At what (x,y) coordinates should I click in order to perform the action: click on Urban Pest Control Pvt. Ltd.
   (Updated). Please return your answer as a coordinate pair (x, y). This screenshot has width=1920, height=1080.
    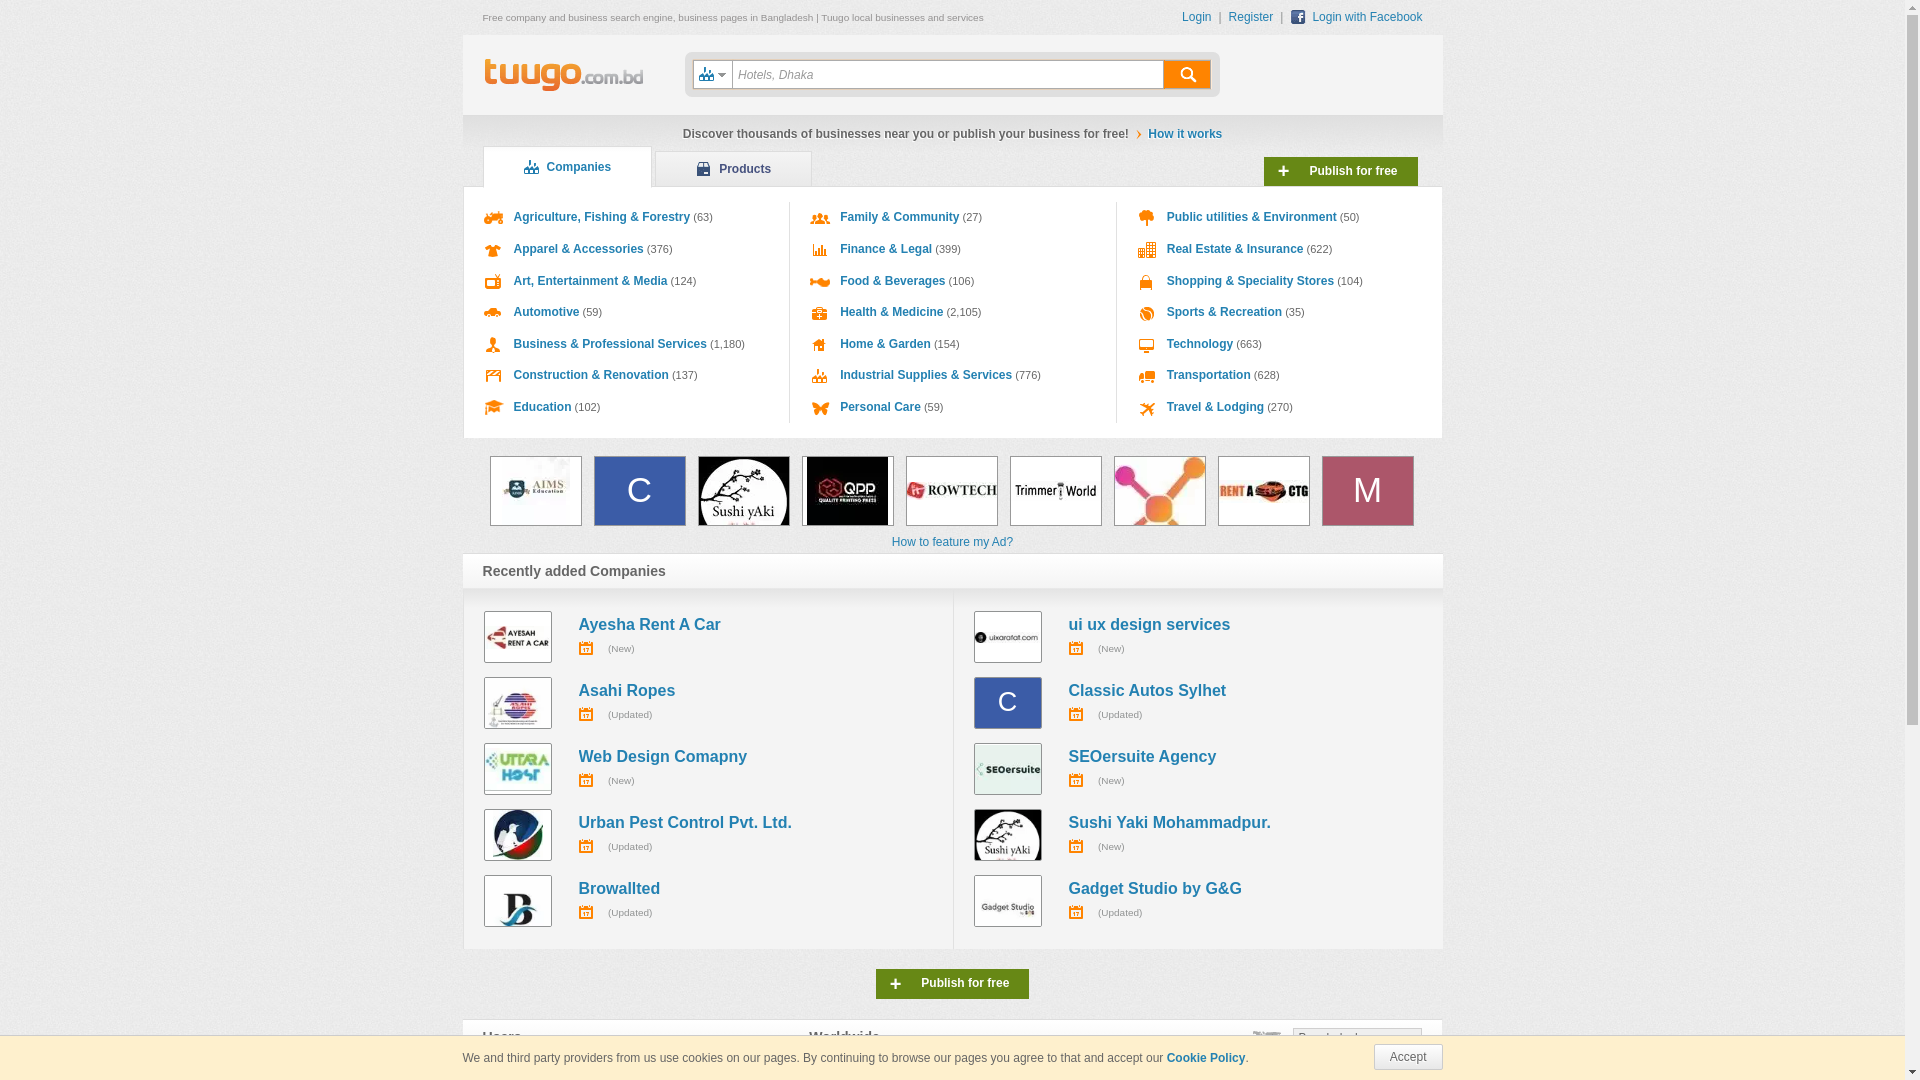
    Looking at the image, I should click on (708, 835).